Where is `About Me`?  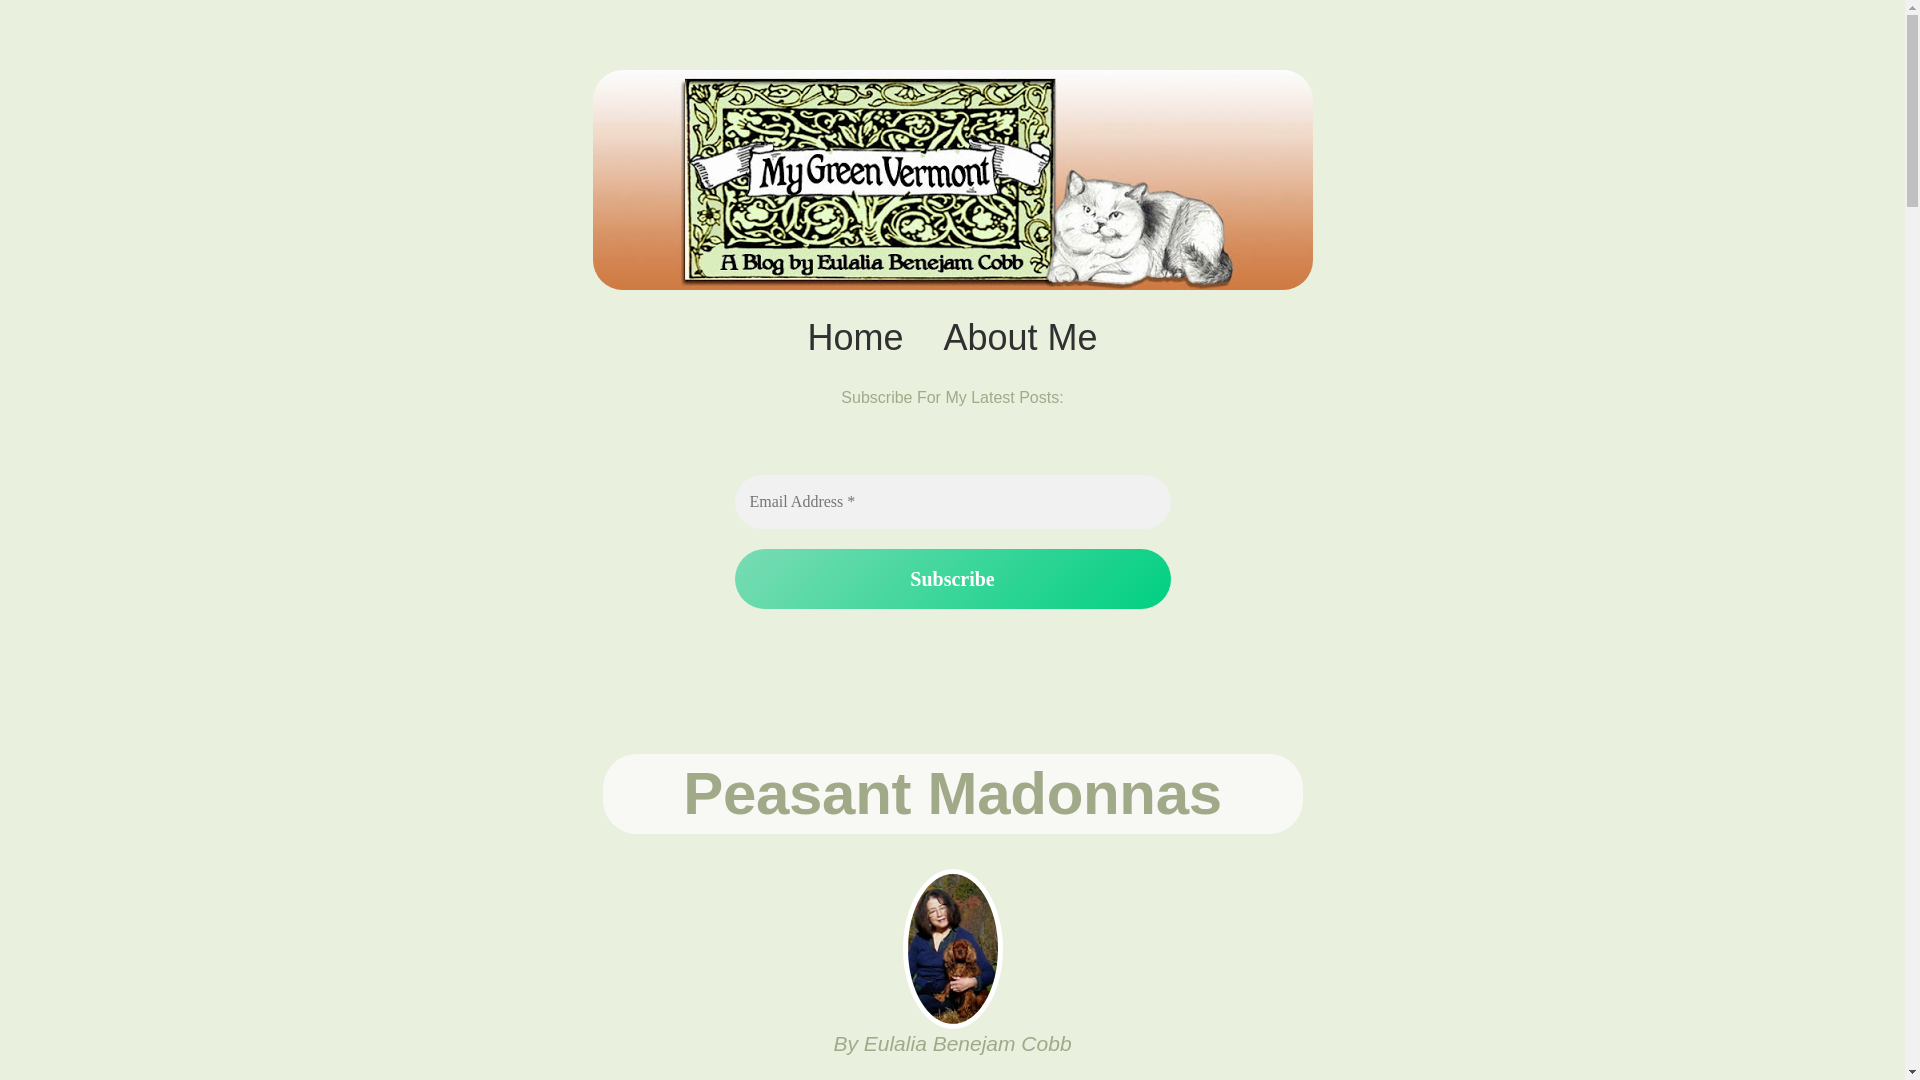 About Me is located at coordinates (1020, 337).